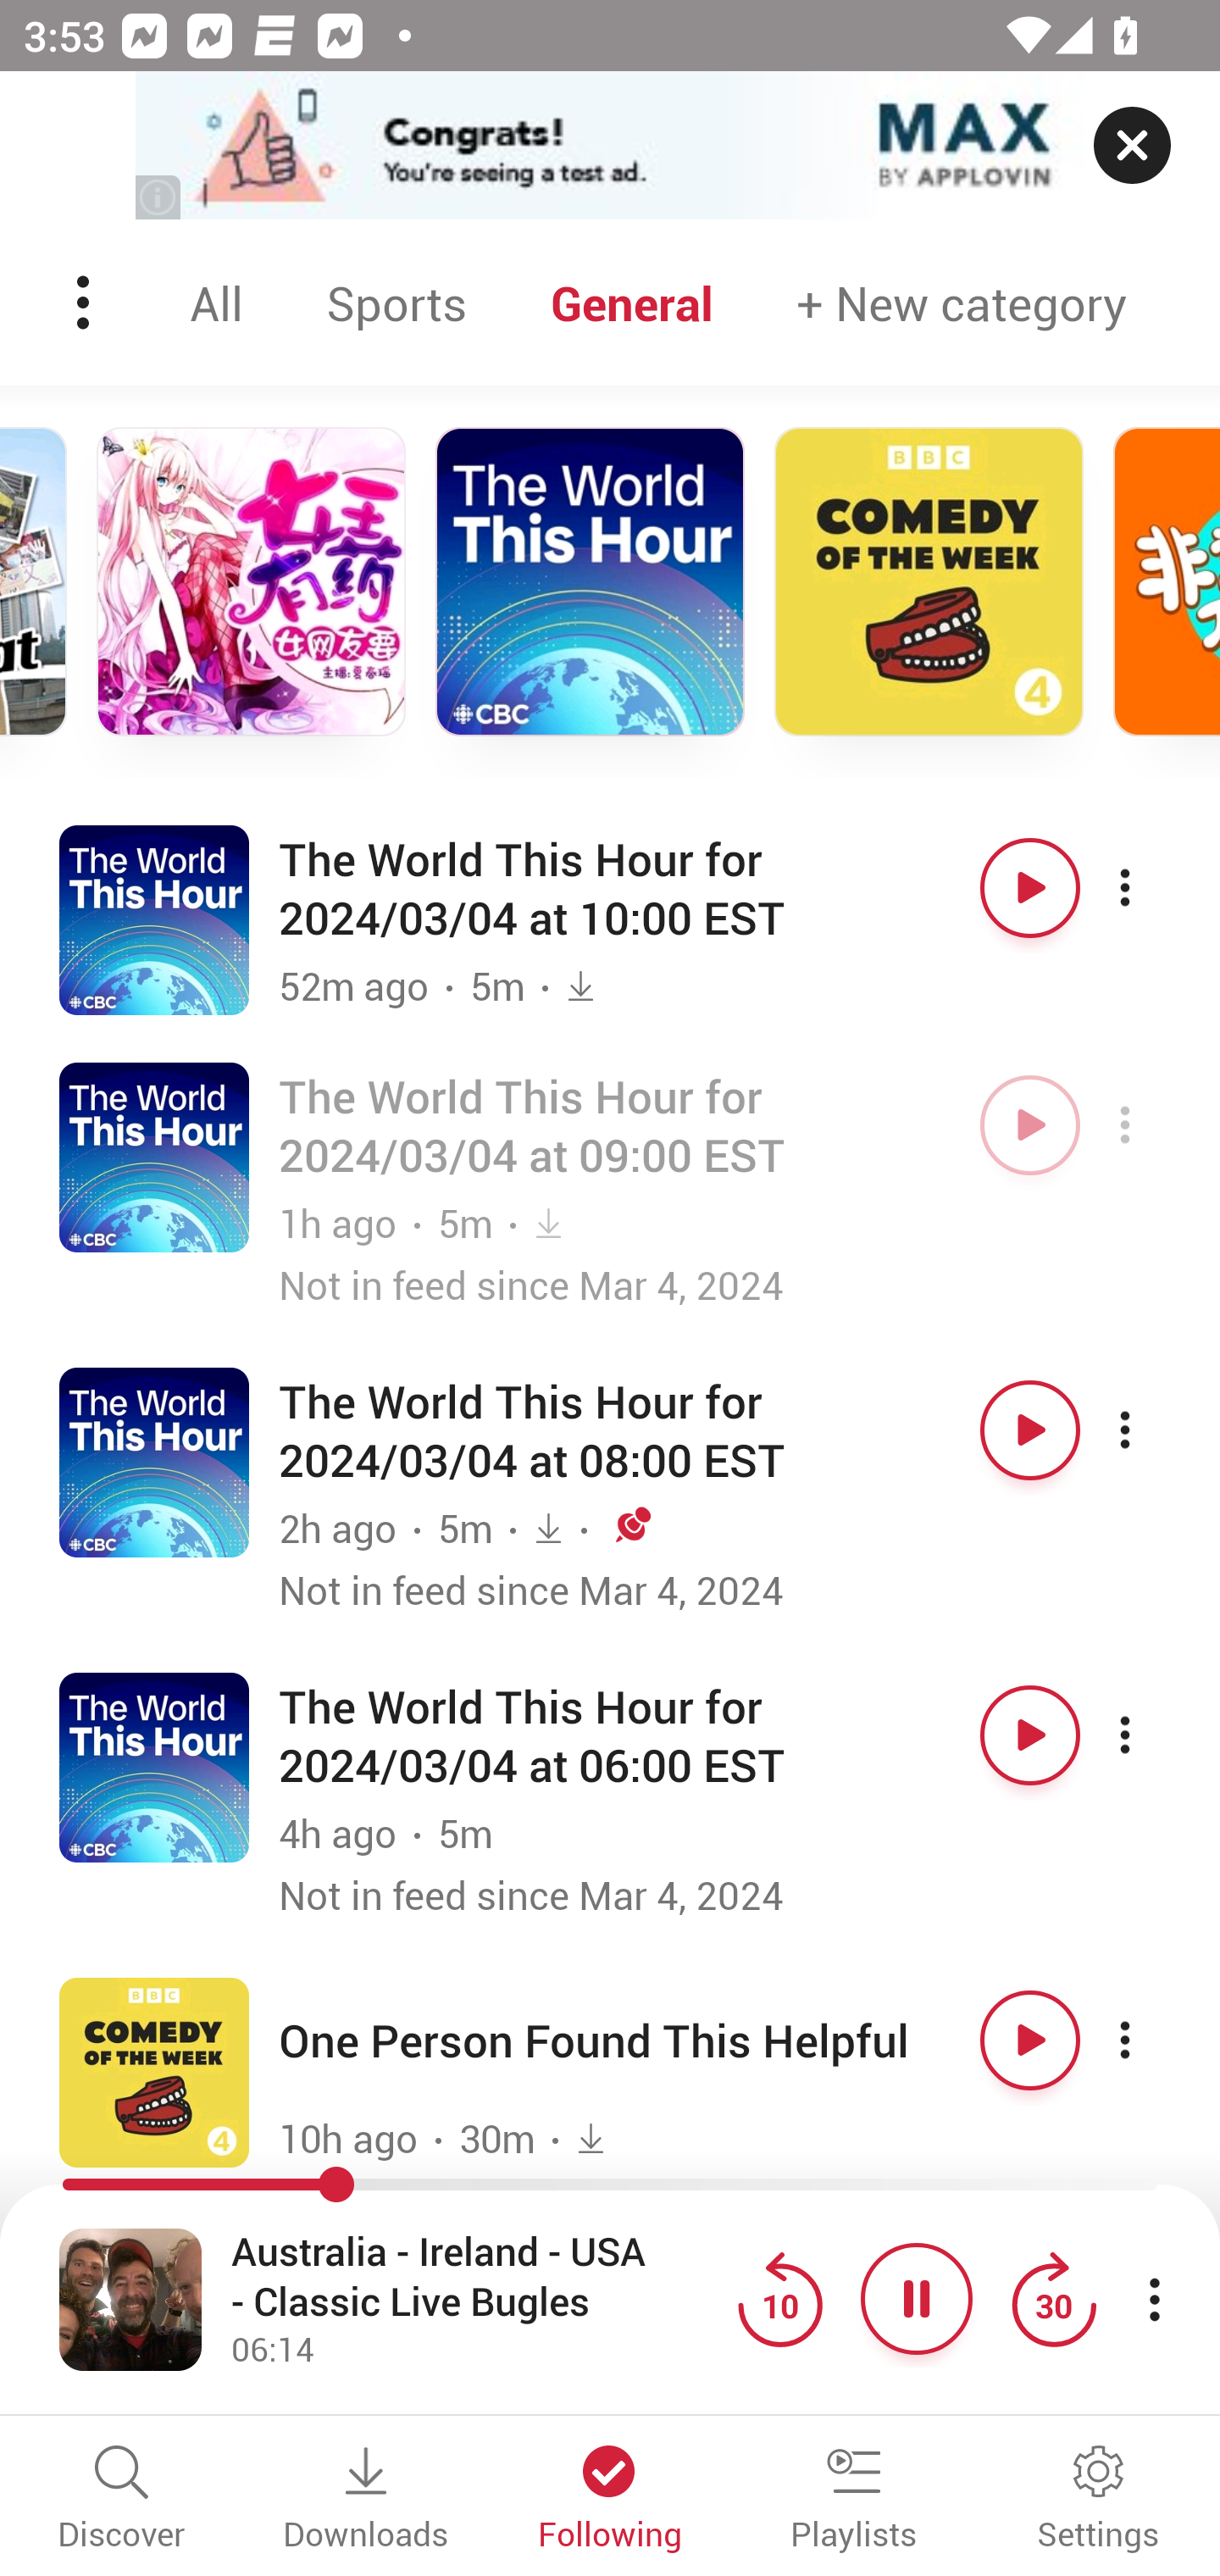 The width and height of the screenshot is (1220, 2576). What do you see at coordinates (1154, 1734) in the screenshot?
I see `More options` at bounding box center [1154, 1734].